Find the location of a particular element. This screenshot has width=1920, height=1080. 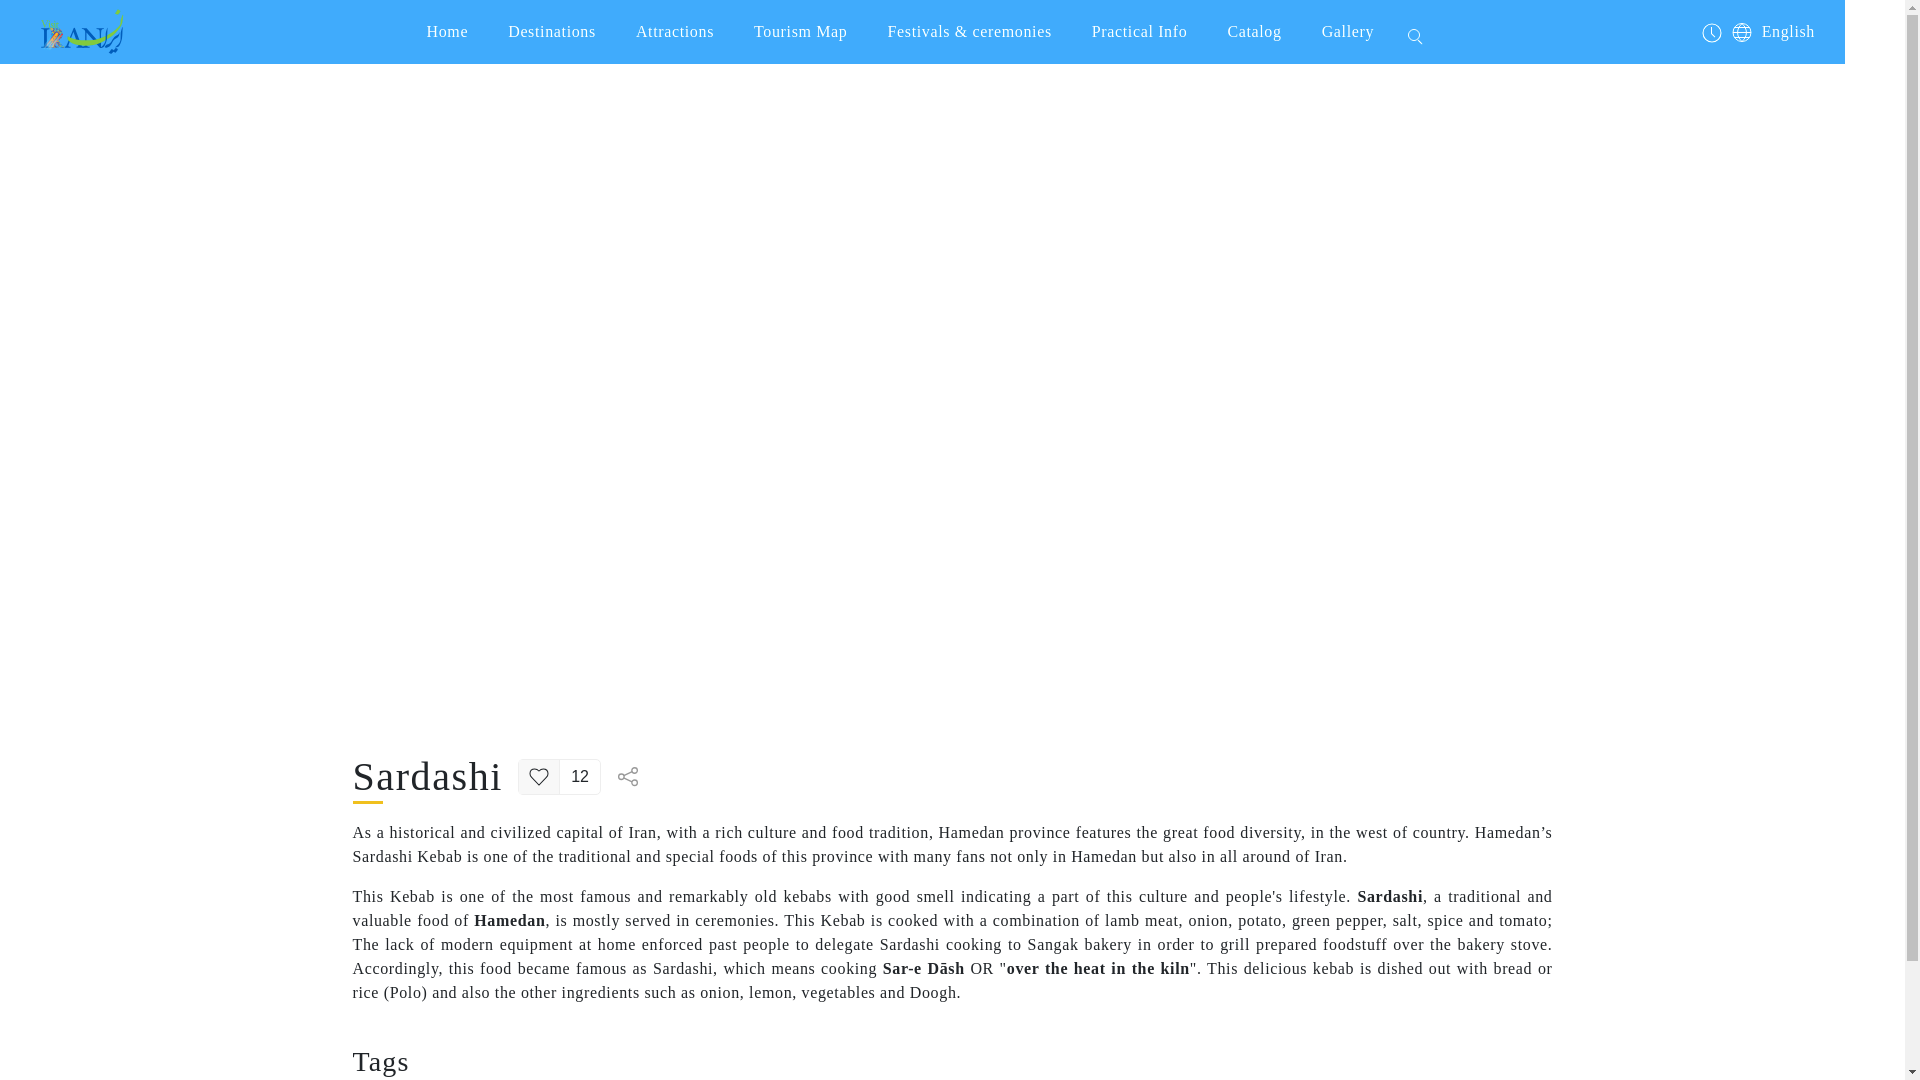

Practical Info is located at coordinates (1139, 32).